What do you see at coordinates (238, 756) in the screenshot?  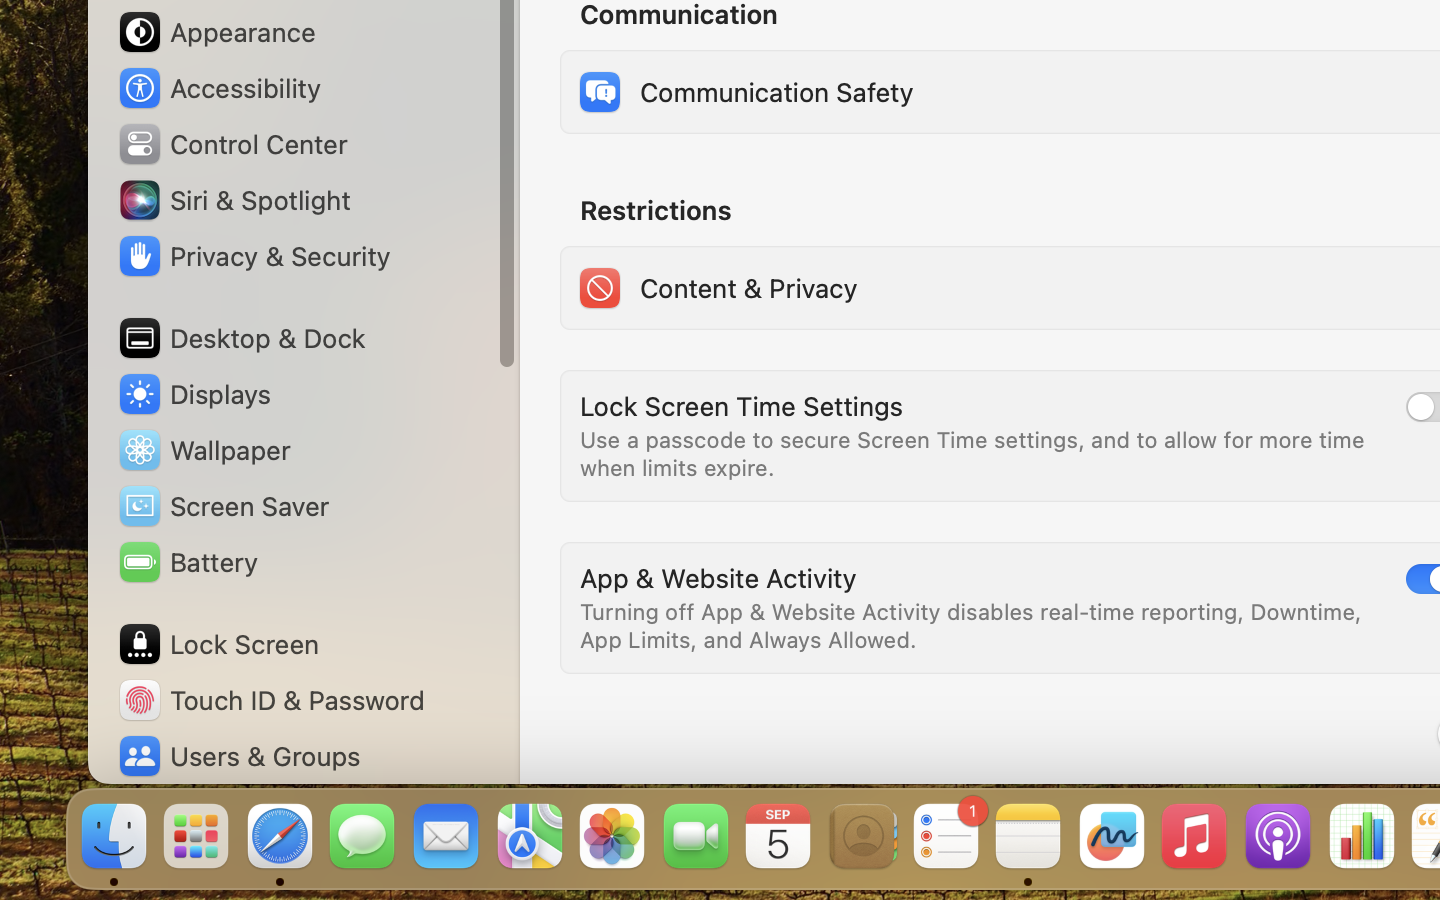 I see `Users & Groups` at bounding box center [238, 756].